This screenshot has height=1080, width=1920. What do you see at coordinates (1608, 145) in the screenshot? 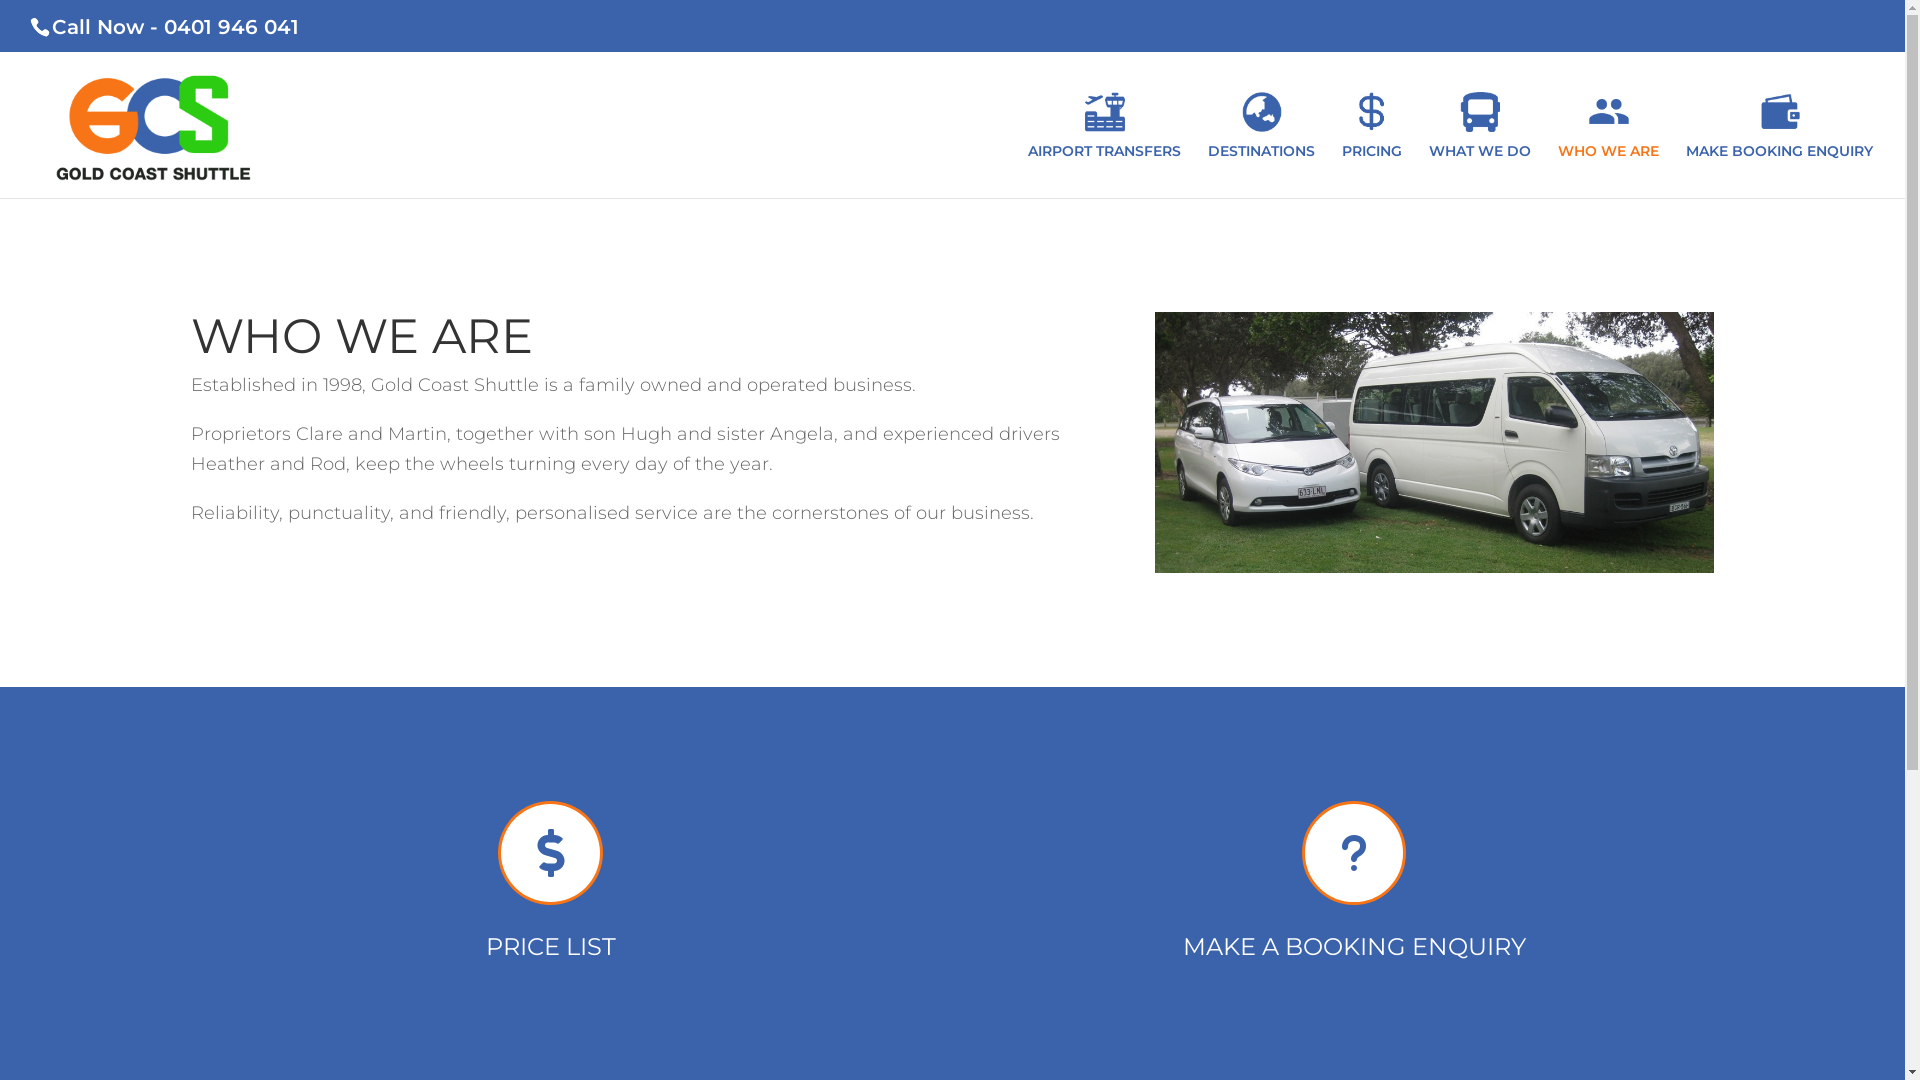
I see `WHO WE ARE` at bounding box center [1608, 145].